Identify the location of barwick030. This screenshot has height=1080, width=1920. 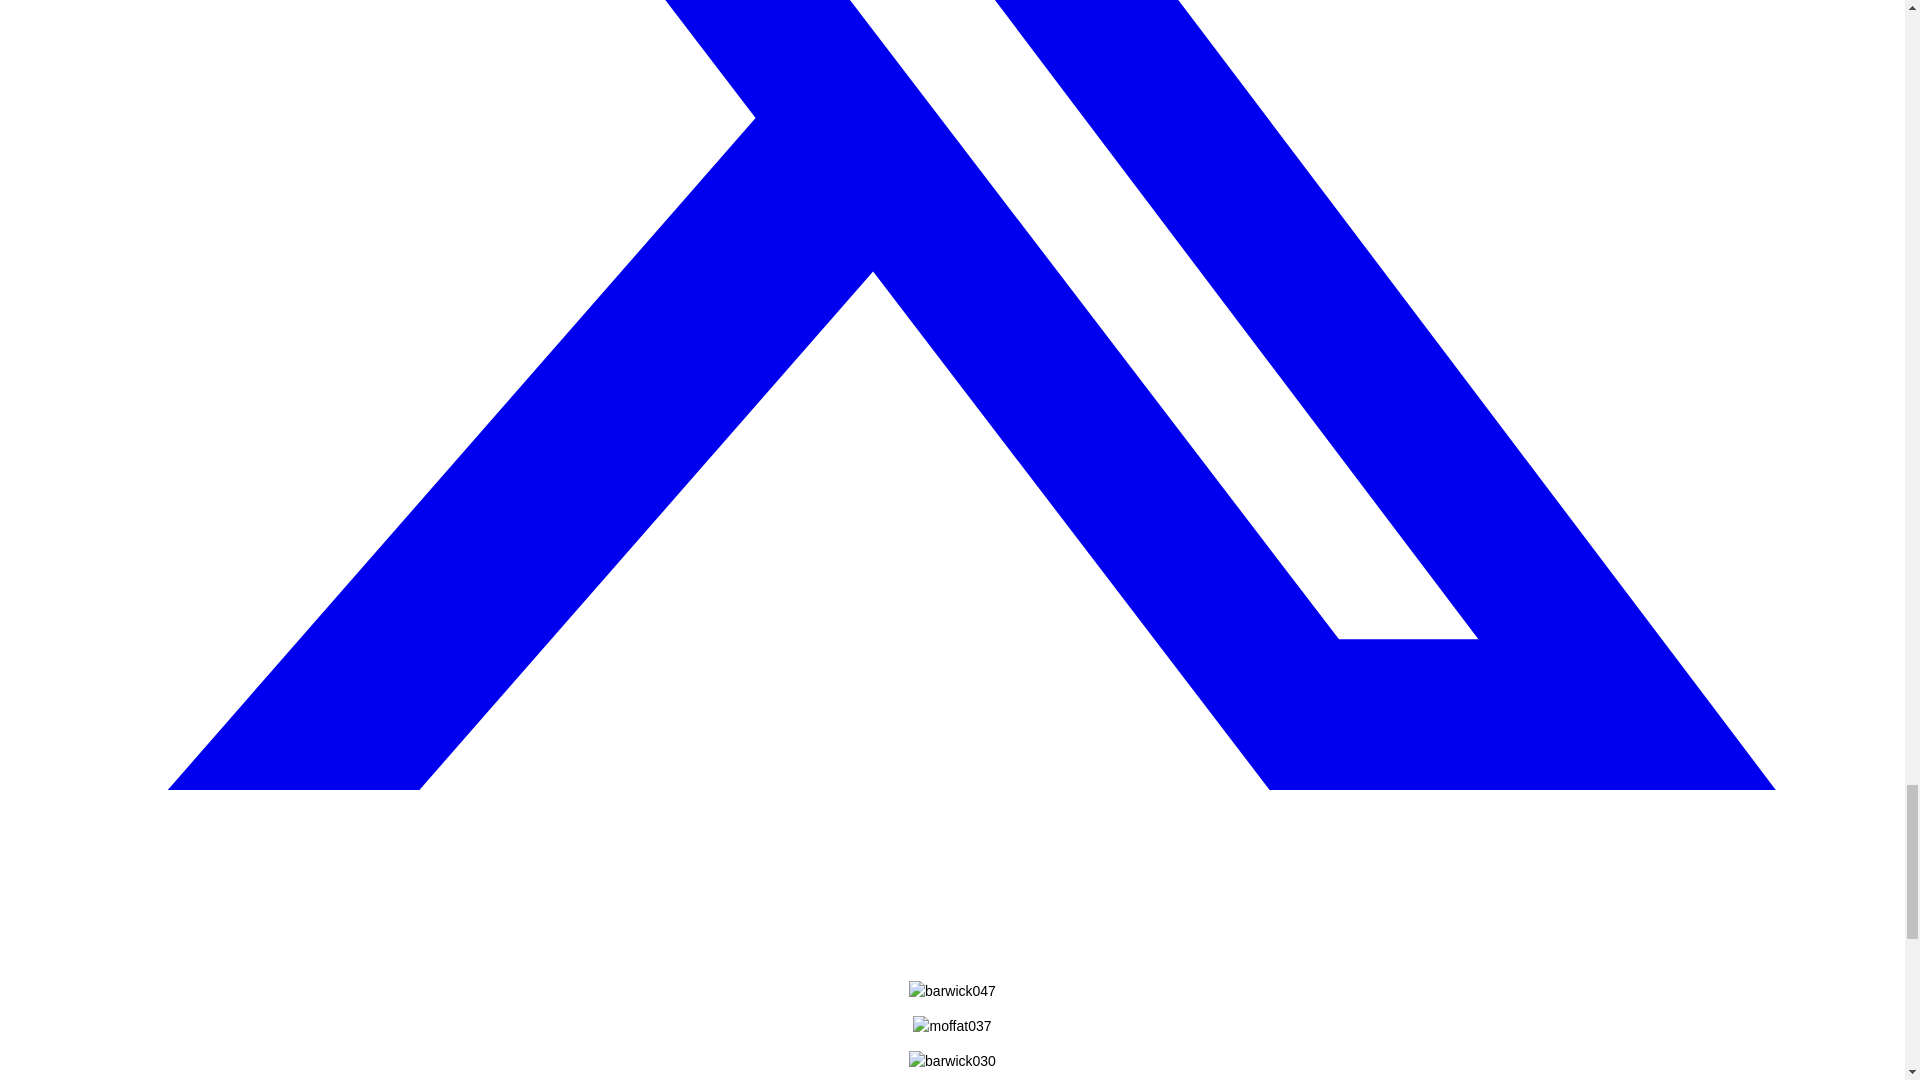
(952, 1061).